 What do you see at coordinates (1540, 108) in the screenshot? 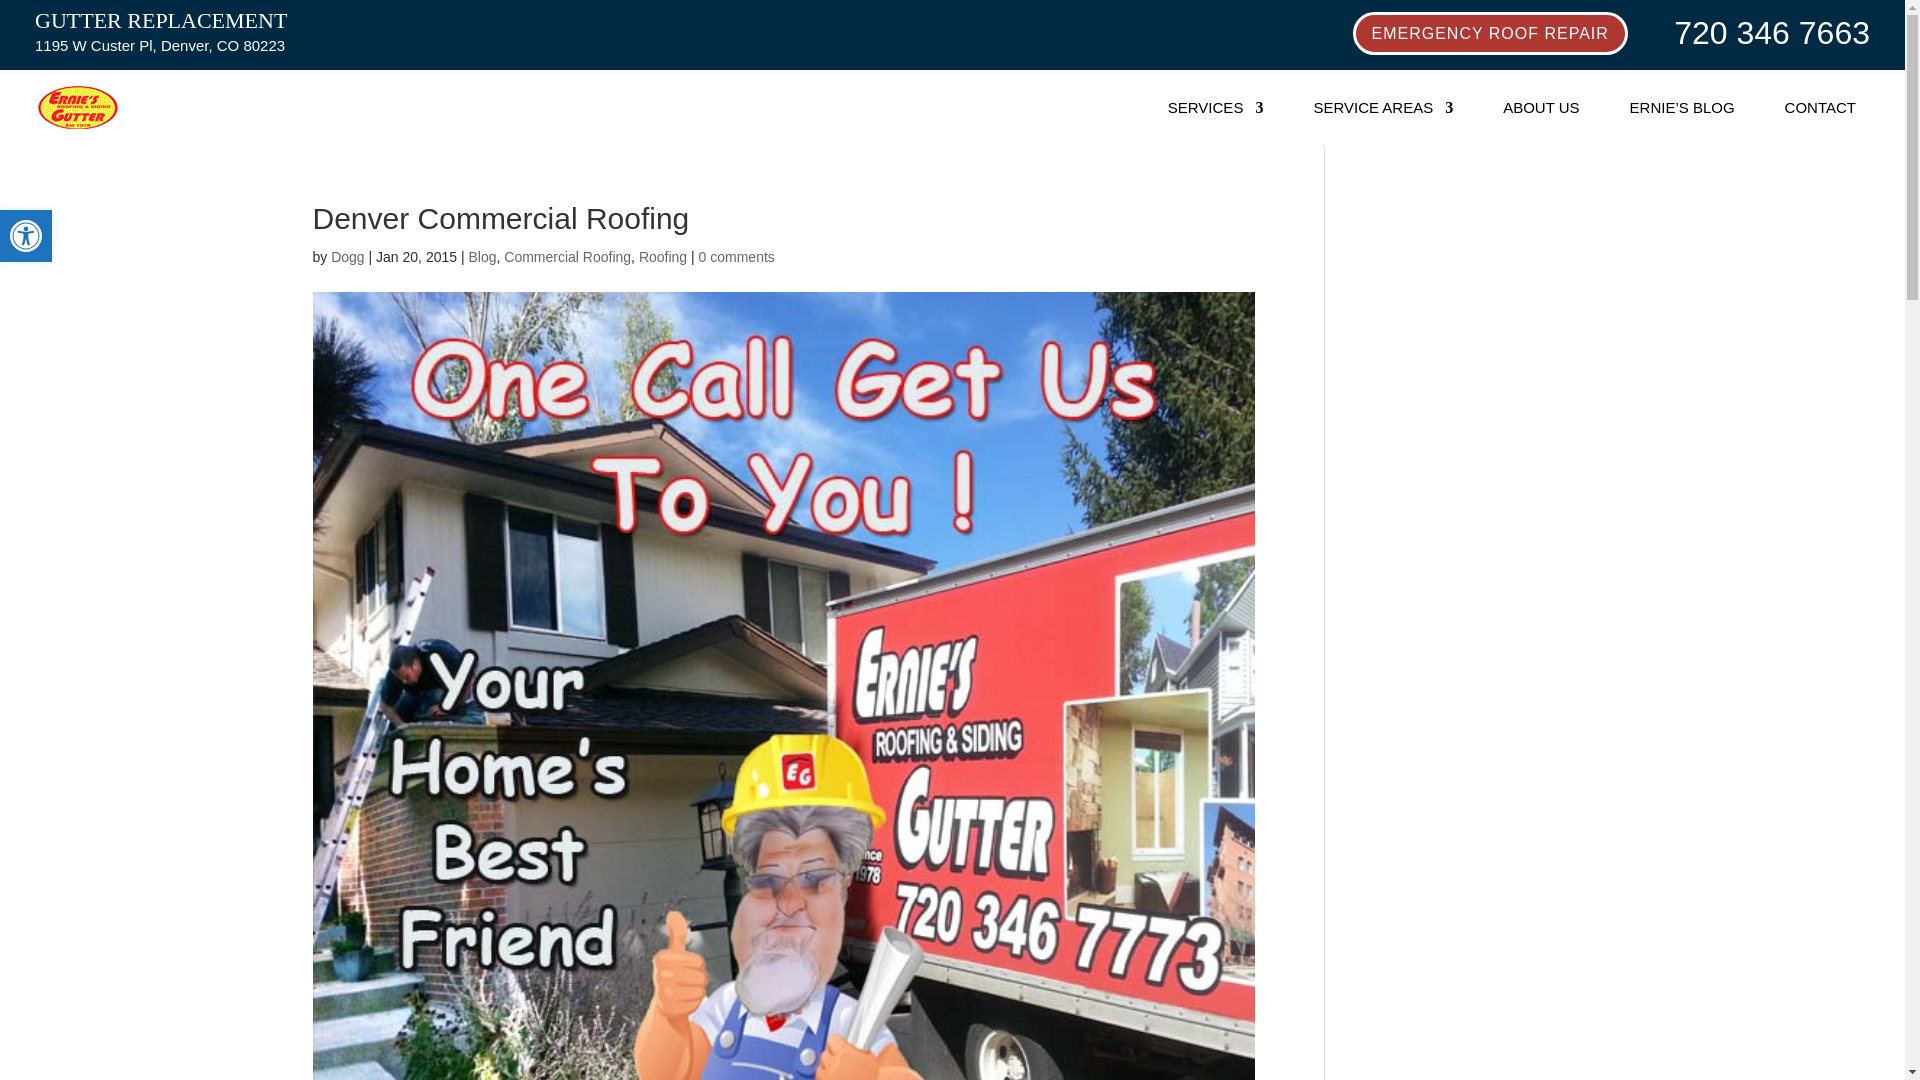
I see `ABOUT US` at bounding box center [1540, 108].